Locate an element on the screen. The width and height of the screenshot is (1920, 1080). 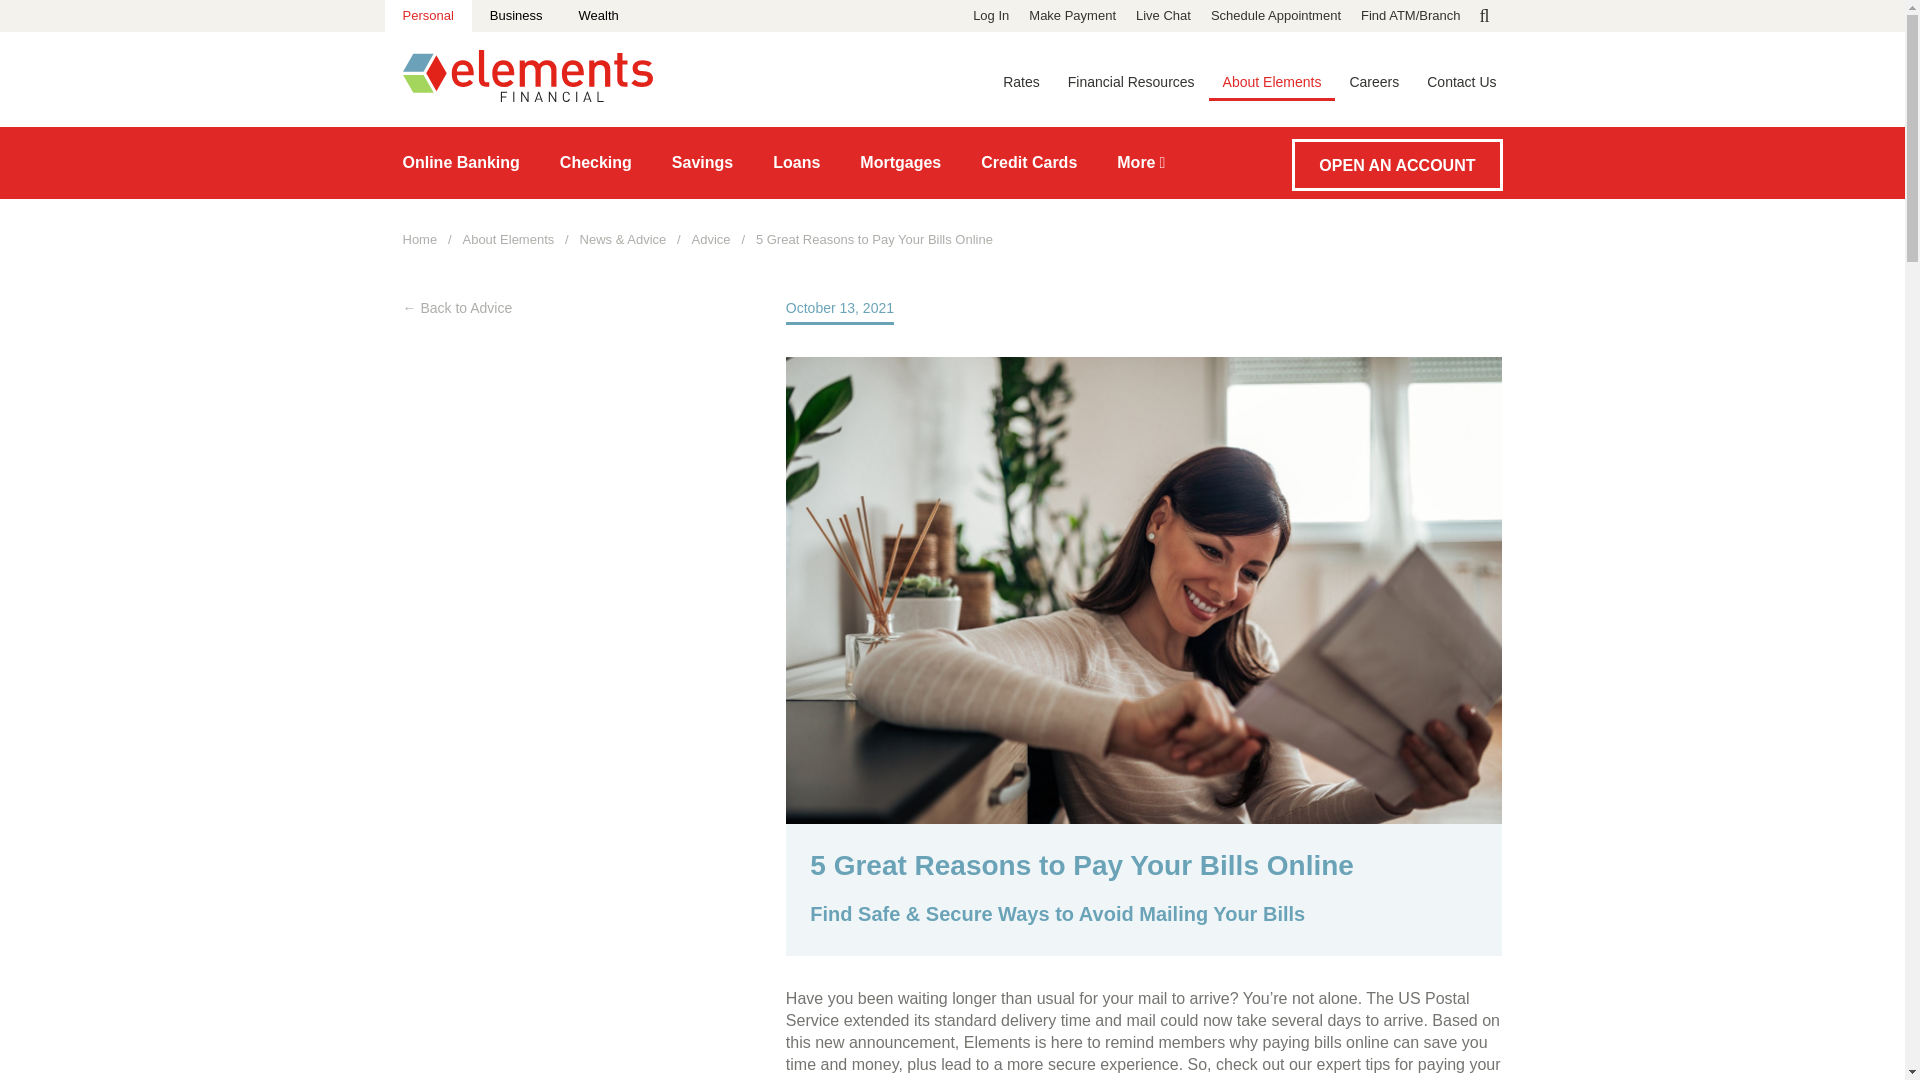
Business is located at coordinates (516, 16).